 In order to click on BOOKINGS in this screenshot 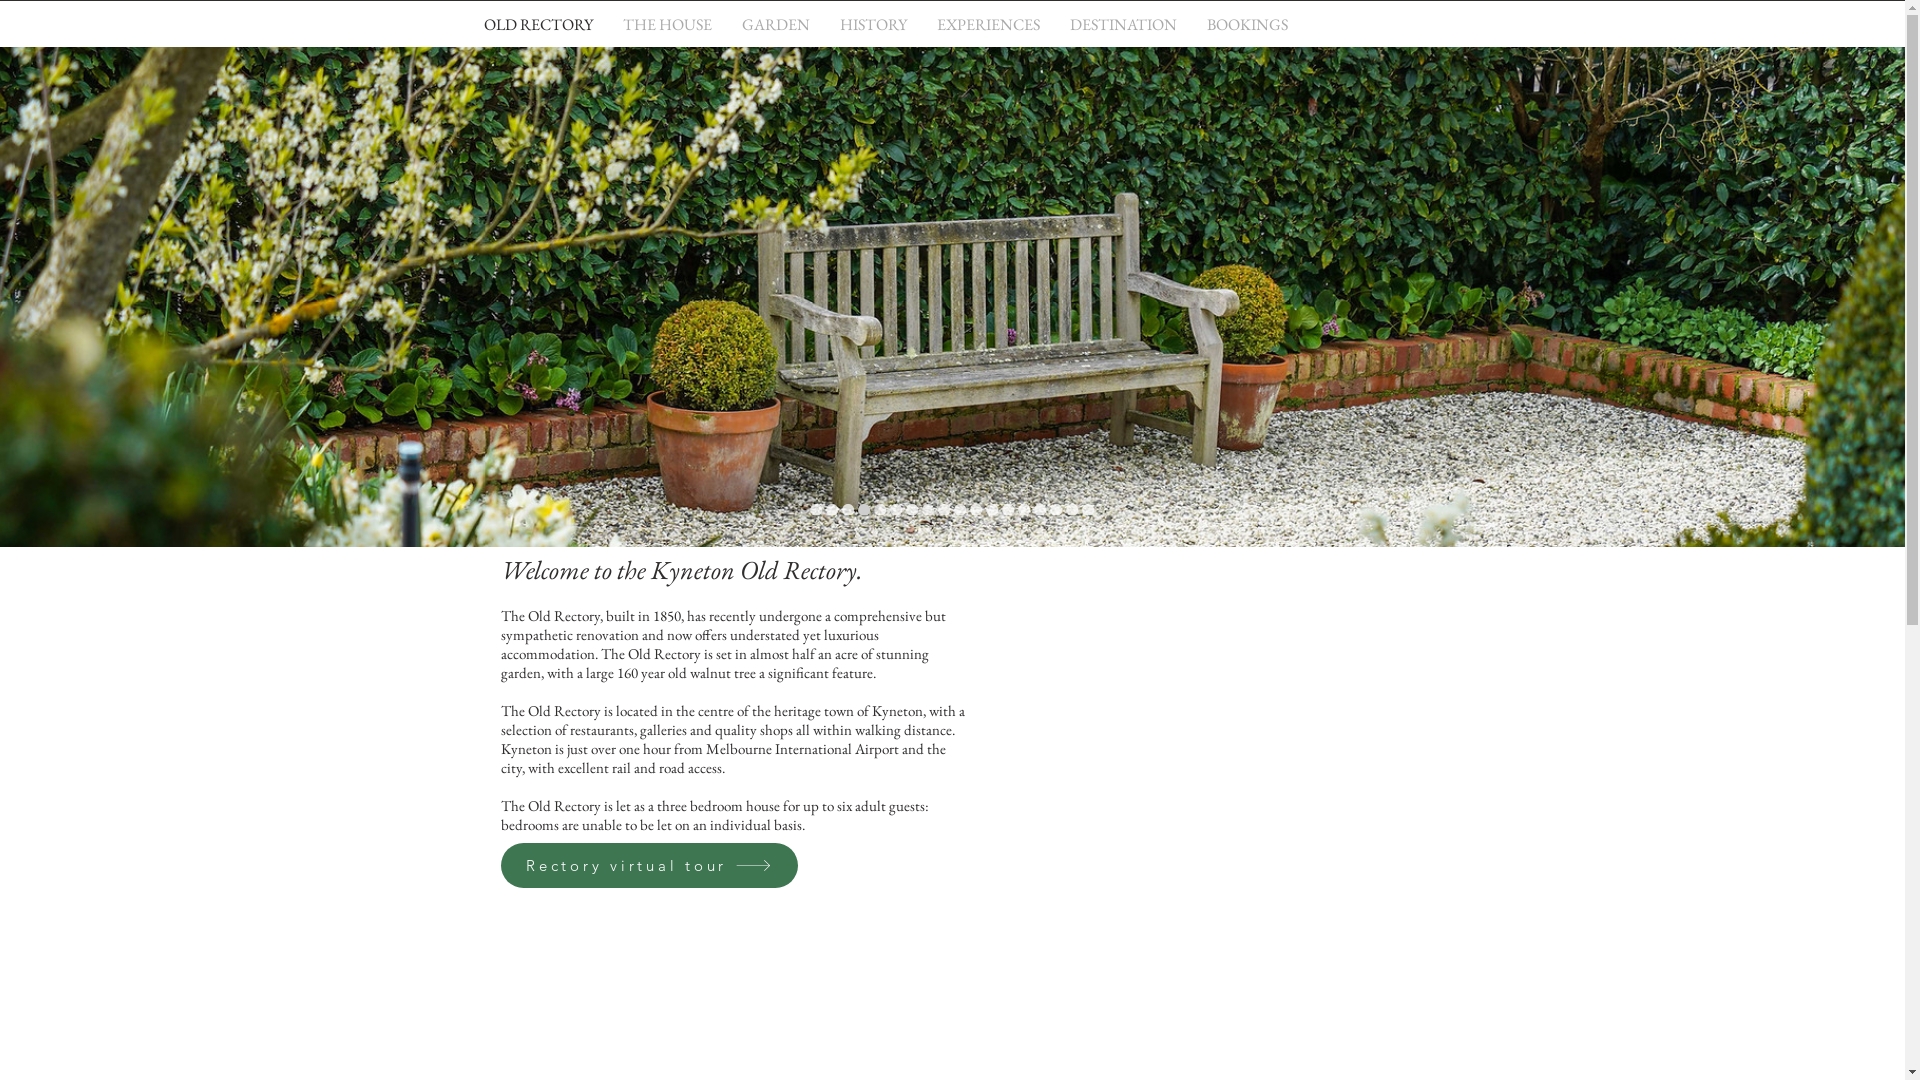, I will do `click(1248, 24)`.